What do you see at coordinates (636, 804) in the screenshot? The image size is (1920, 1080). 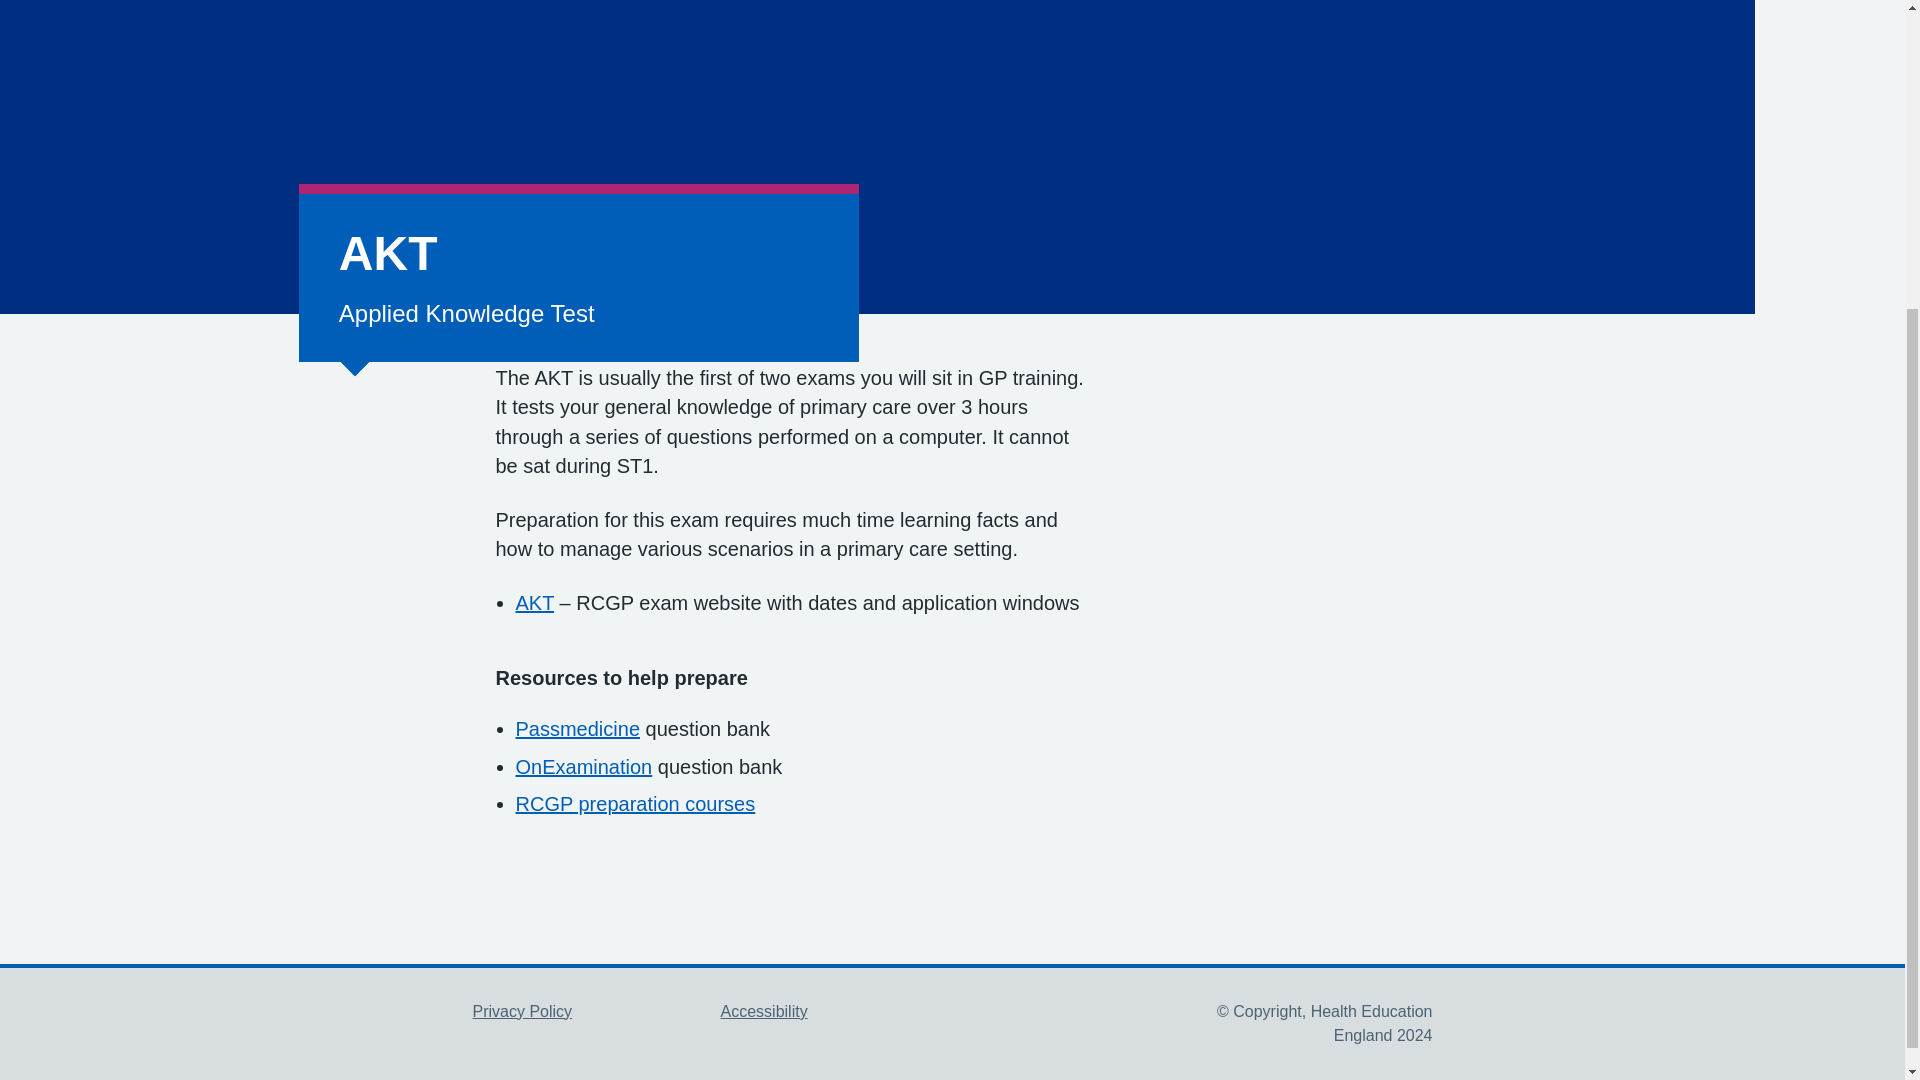 I see `RCGP preparation courses` at bounding box center [636, 804].